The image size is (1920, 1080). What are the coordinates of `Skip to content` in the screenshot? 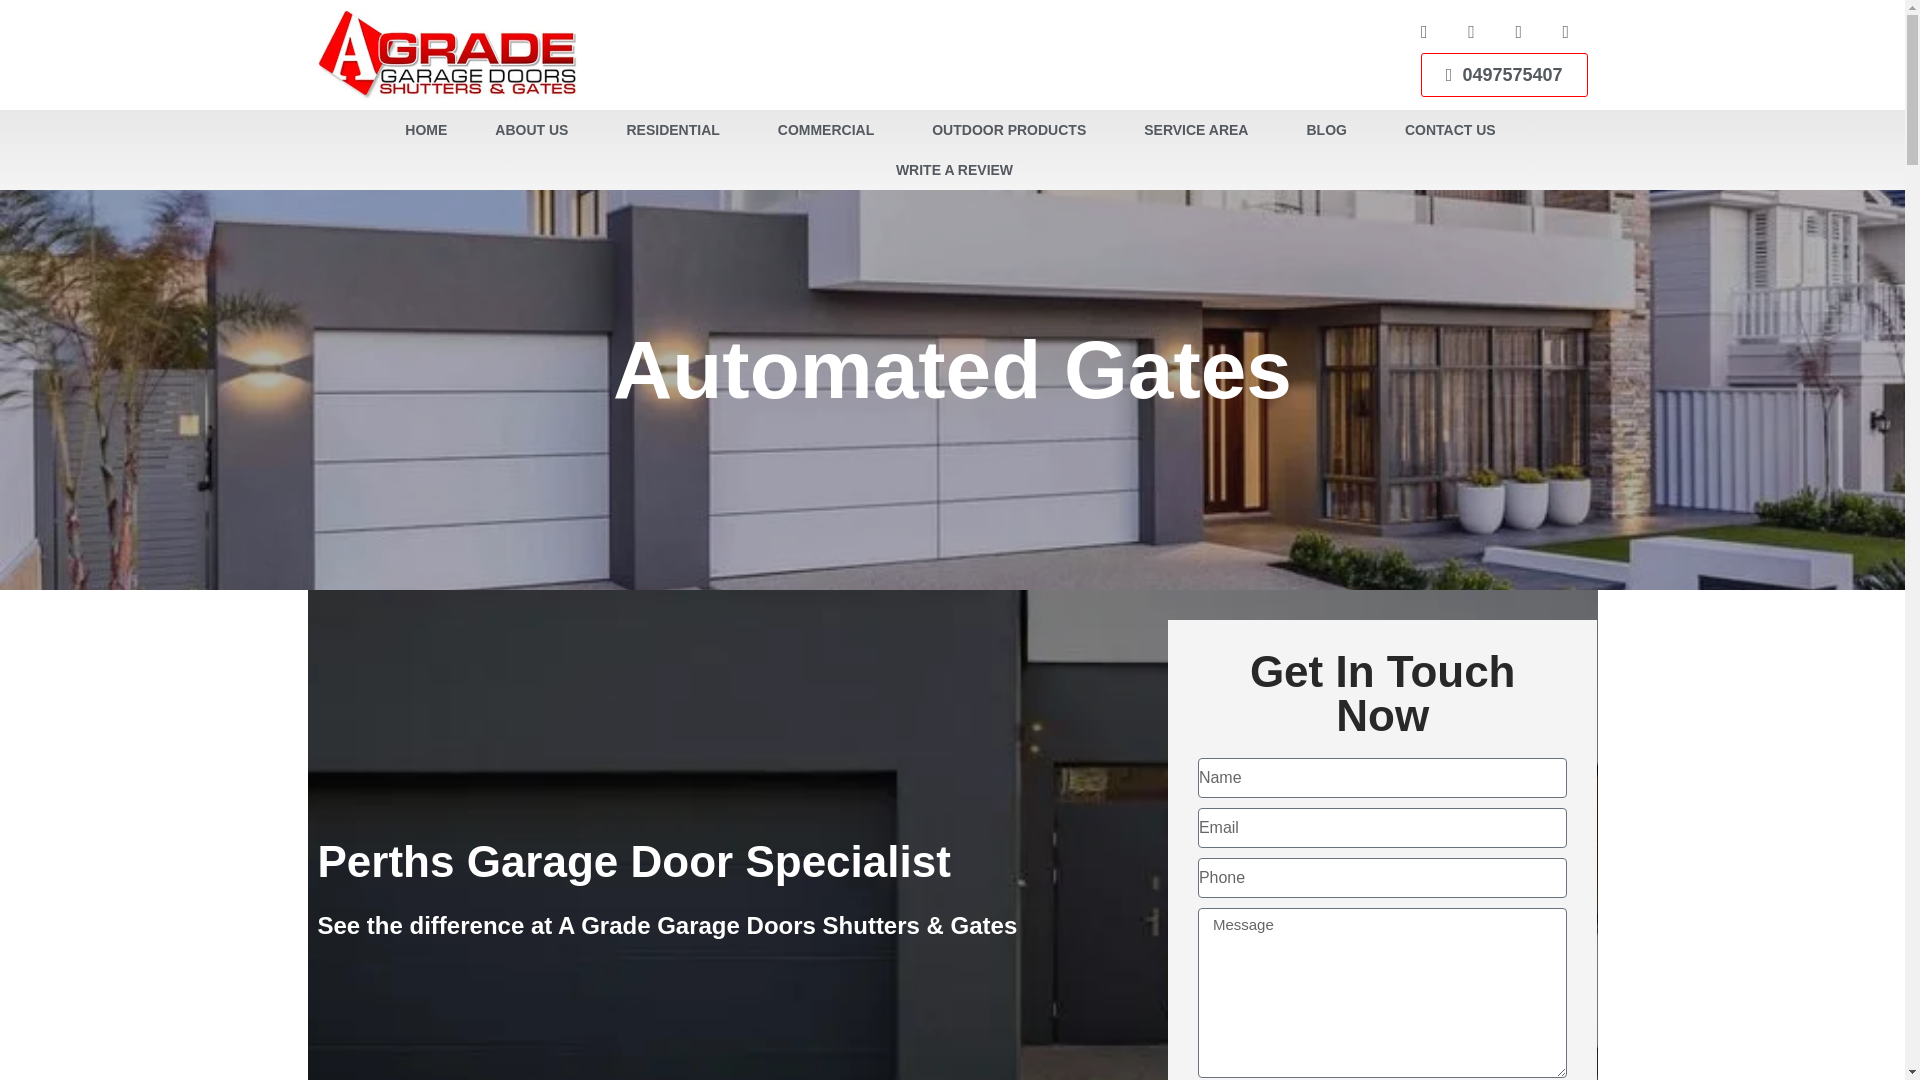 It's located at (20, 10).